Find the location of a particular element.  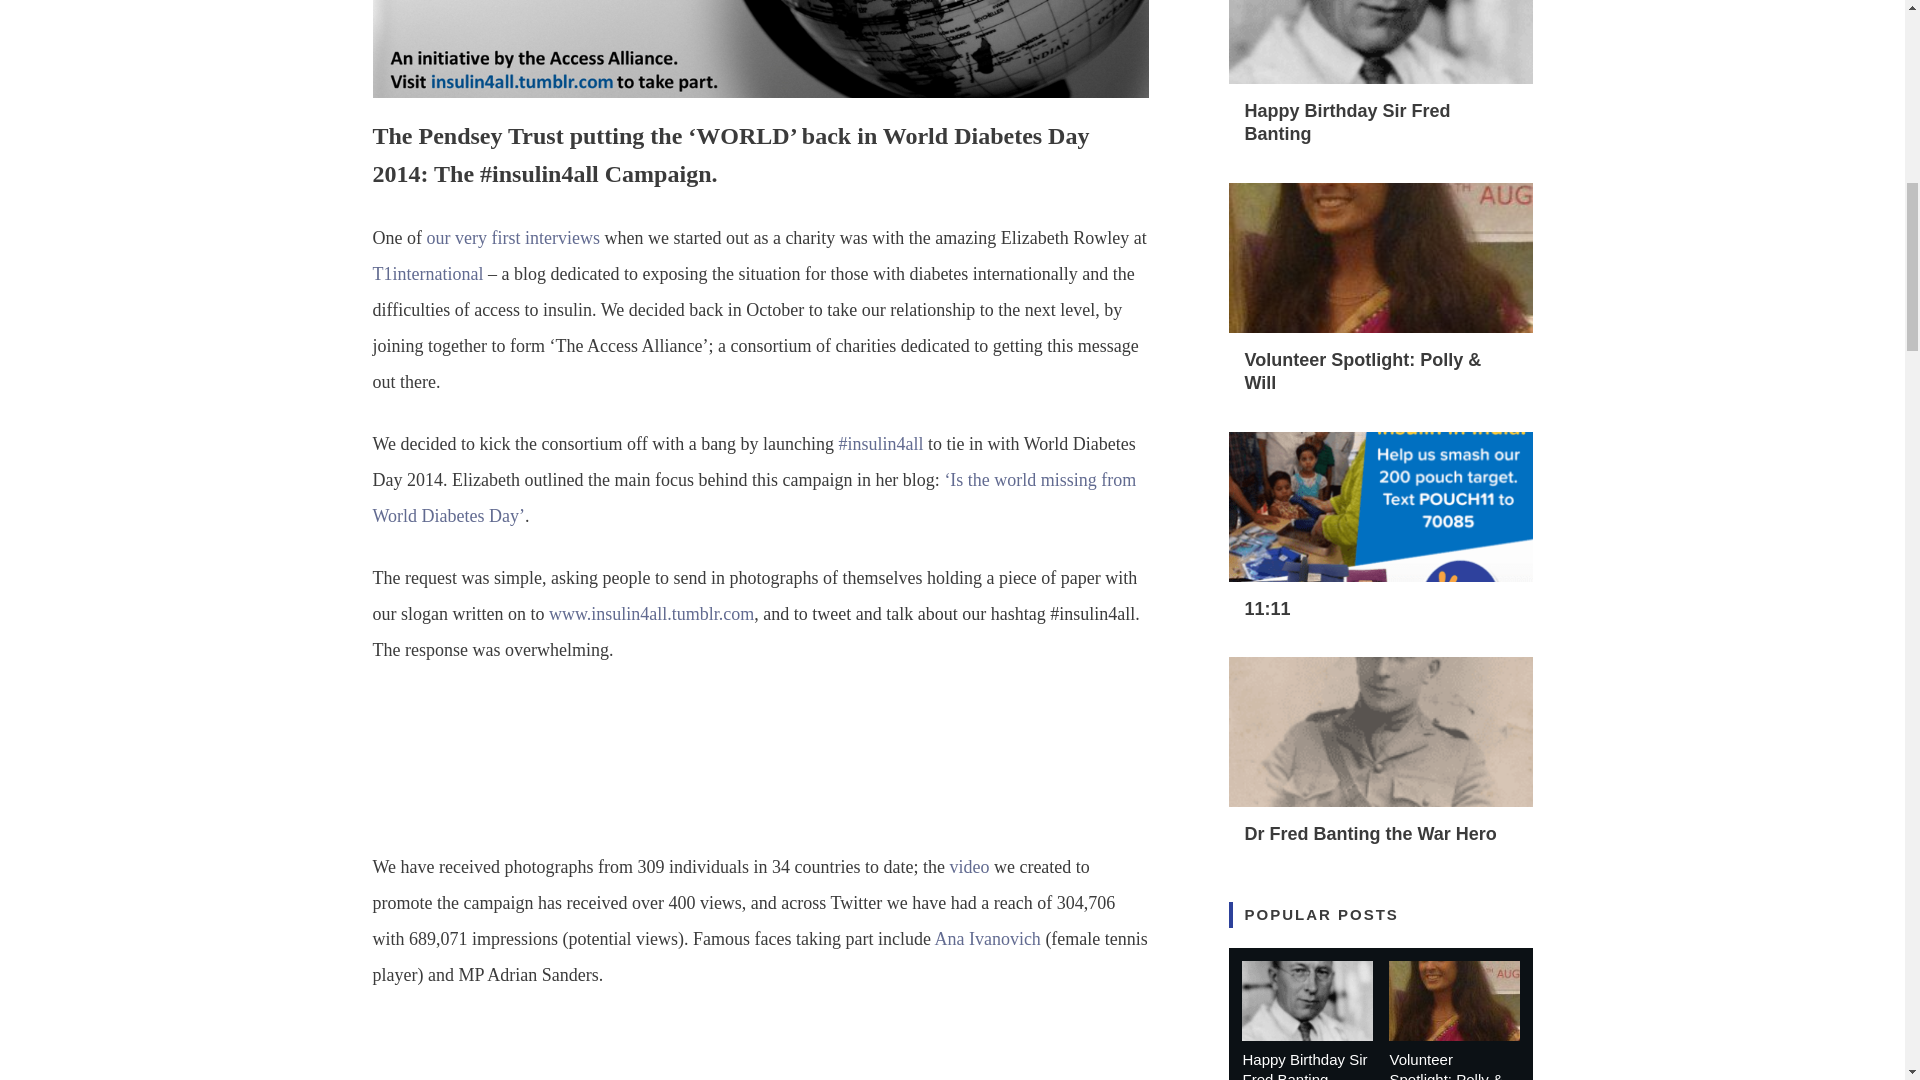

T1international is located at coordinates (428, 274).